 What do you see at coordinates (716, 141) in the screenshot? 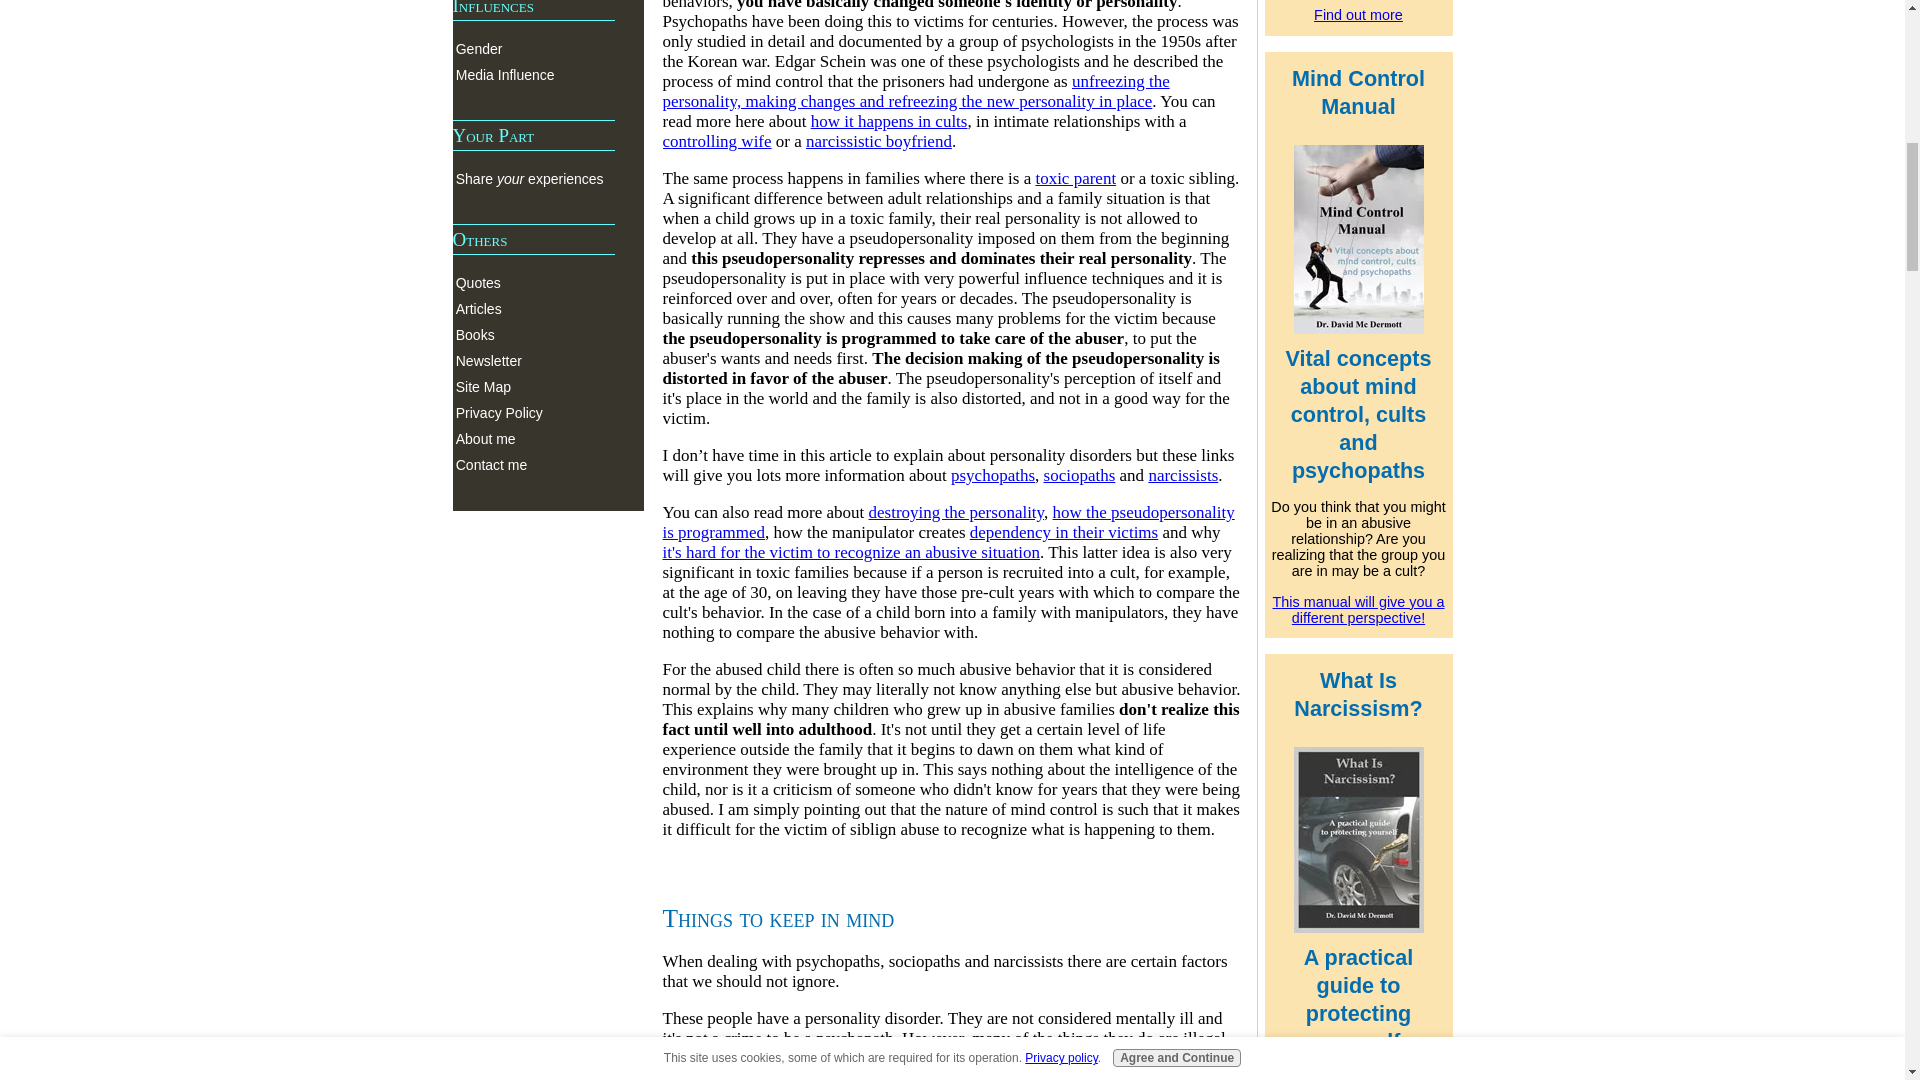
I see `controlling wife` at bounding box center [716, 141].